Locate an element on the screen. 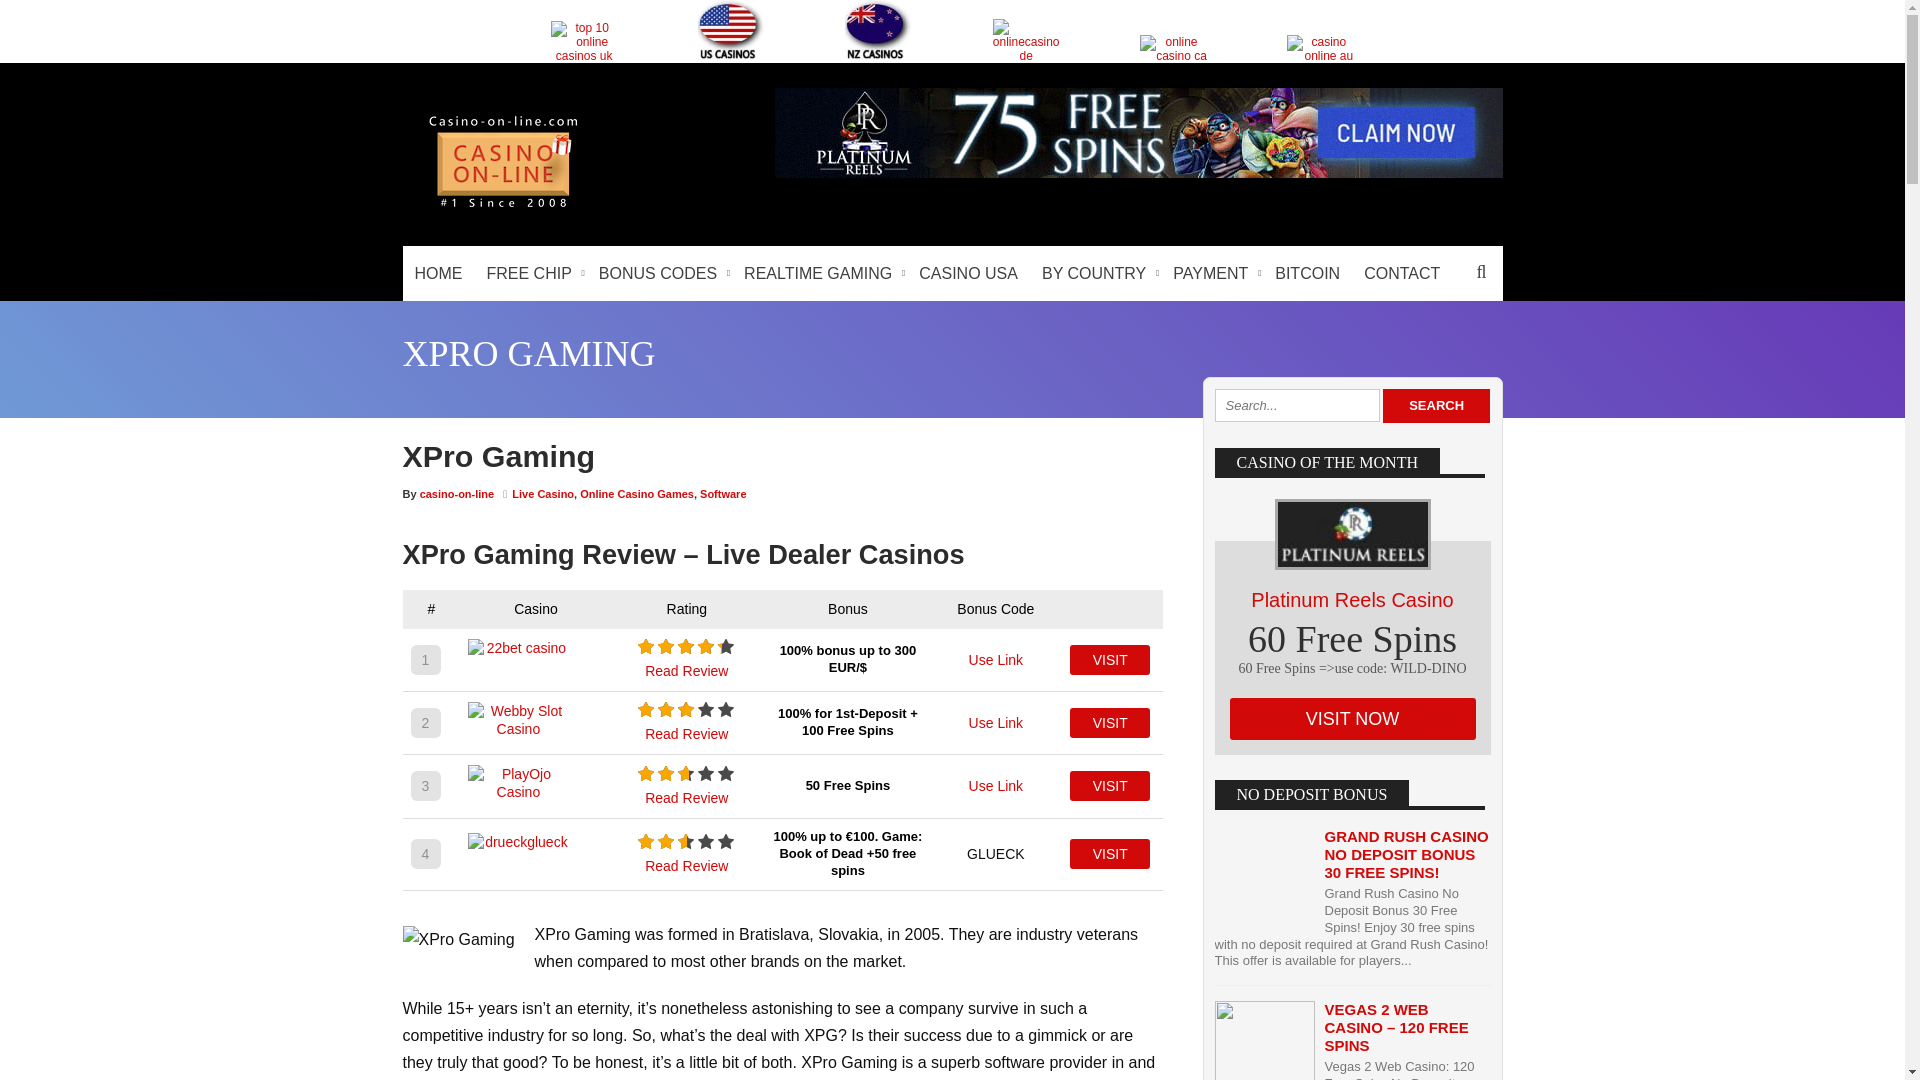 The height and width of the screenshot is (1080, 1920). Search is located at coordinates (1436, 406).